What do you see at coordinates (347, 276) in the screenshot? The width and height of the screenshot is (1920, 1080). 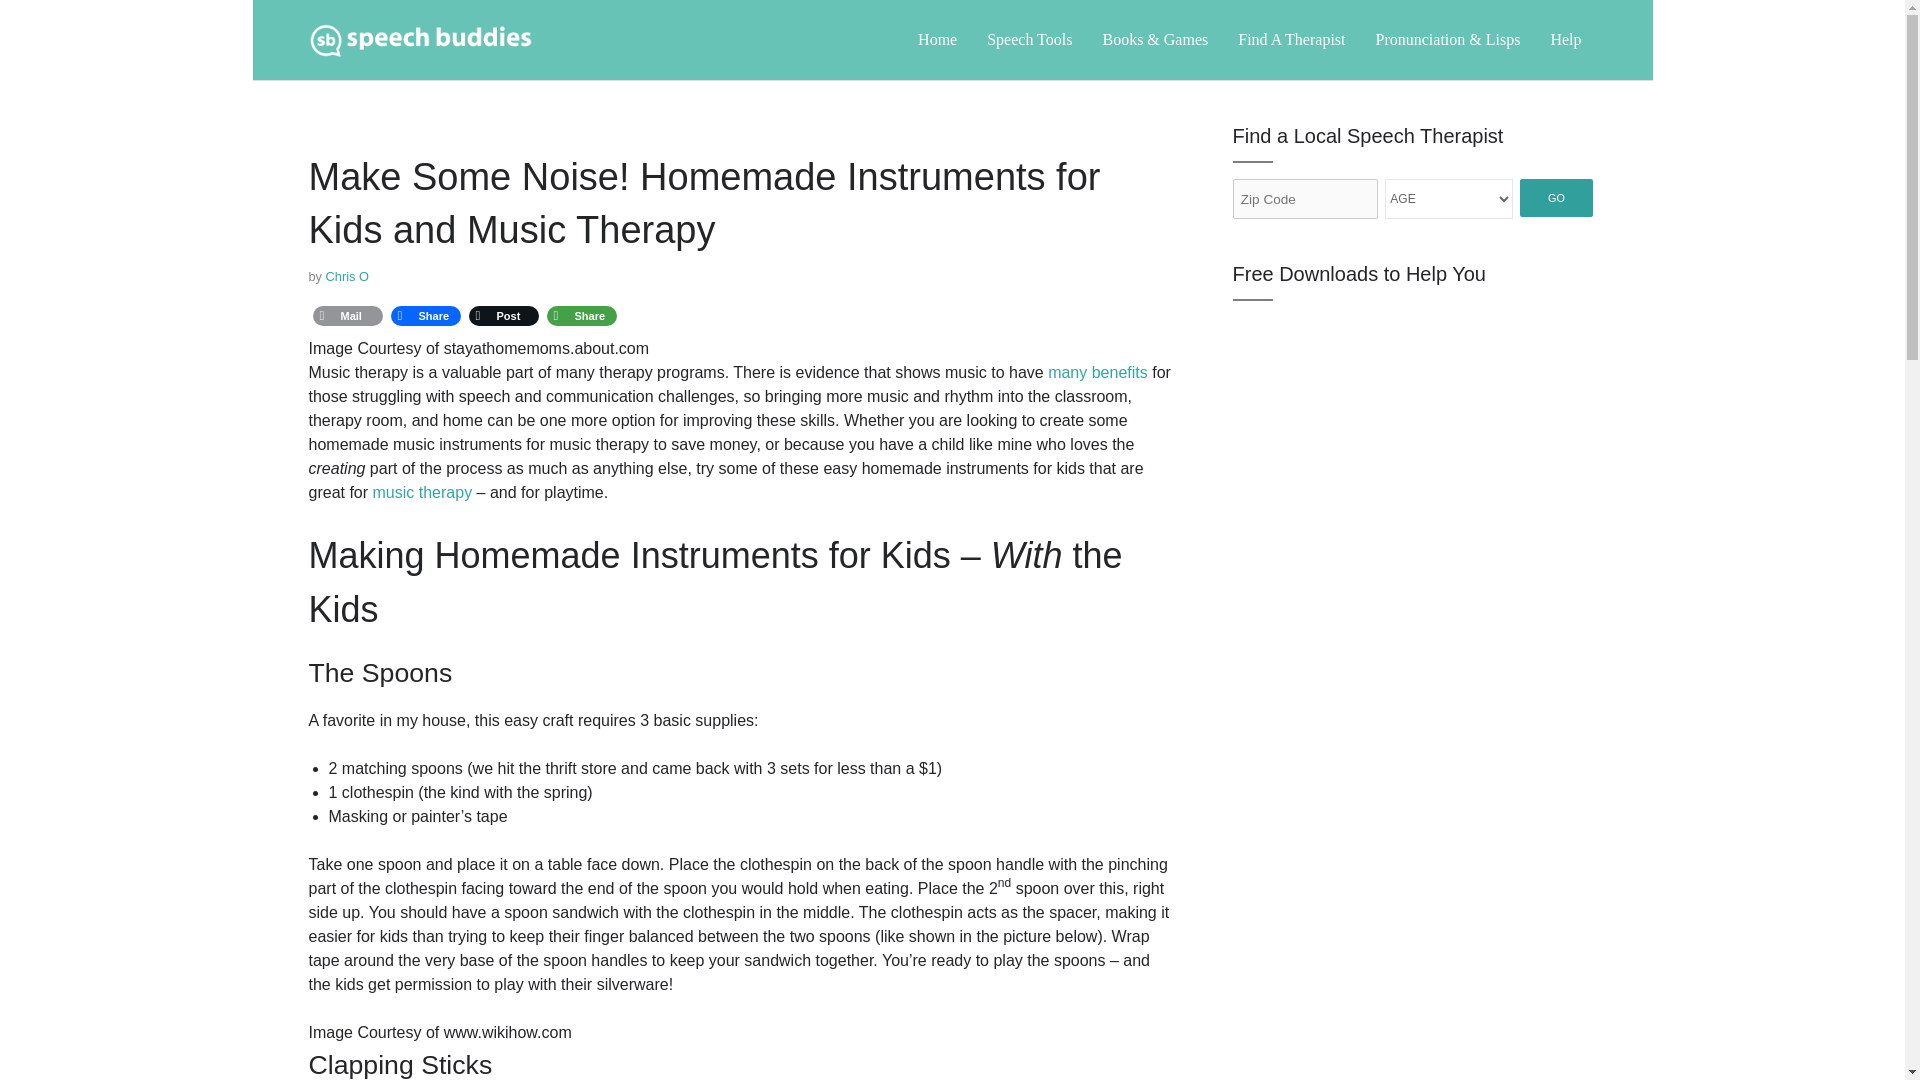 I see `Chris O` at bounding box center [347, 276].